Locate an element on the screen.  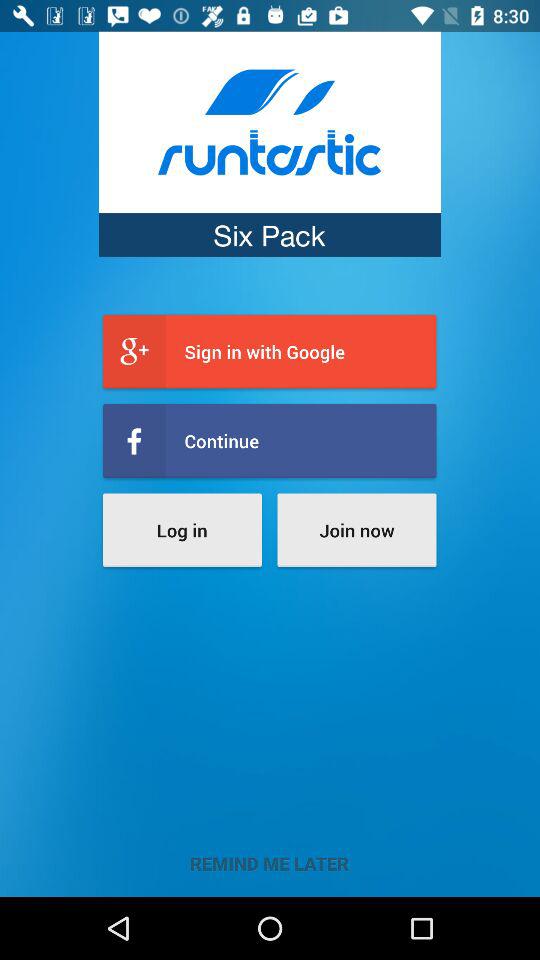
turn on continue icon is located at coordinates (270, 440).